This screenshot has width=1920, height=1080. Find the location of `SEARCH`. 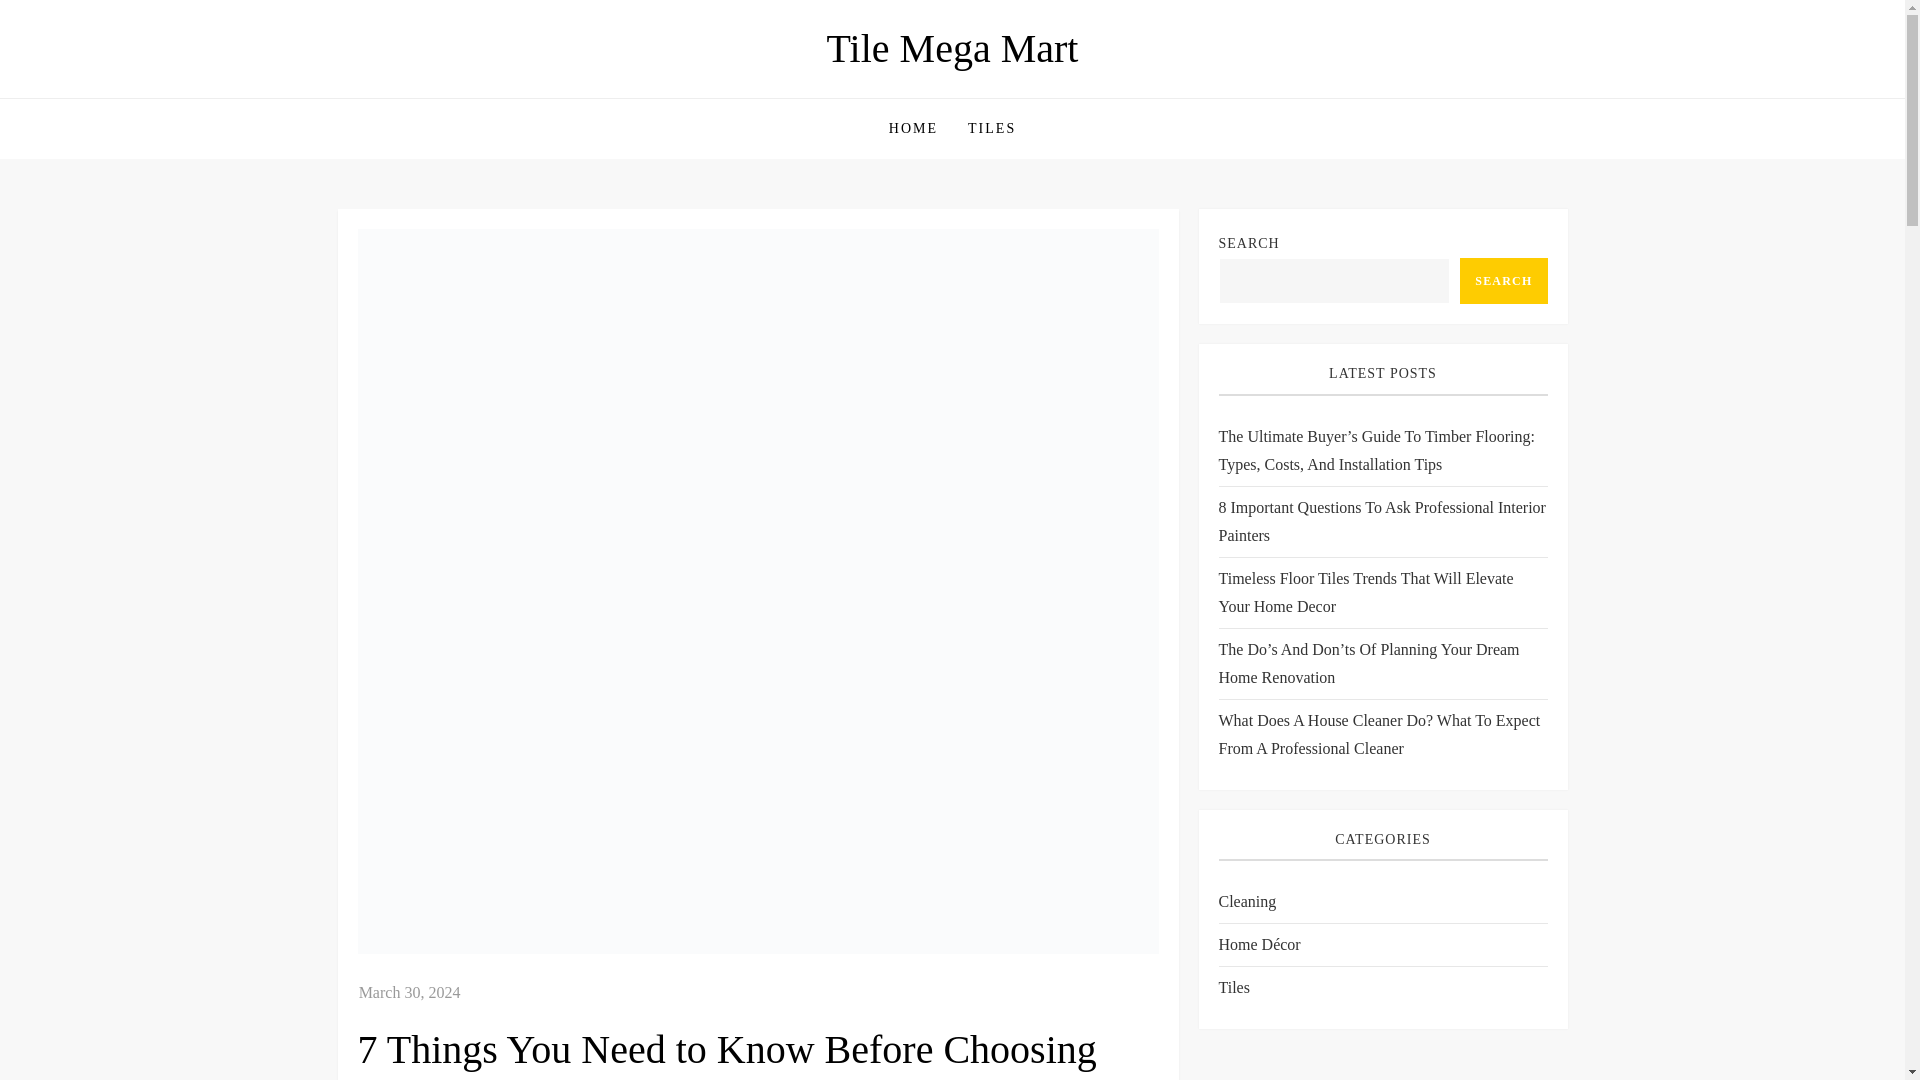

SEARCH is located at coordinates (1503, 280).